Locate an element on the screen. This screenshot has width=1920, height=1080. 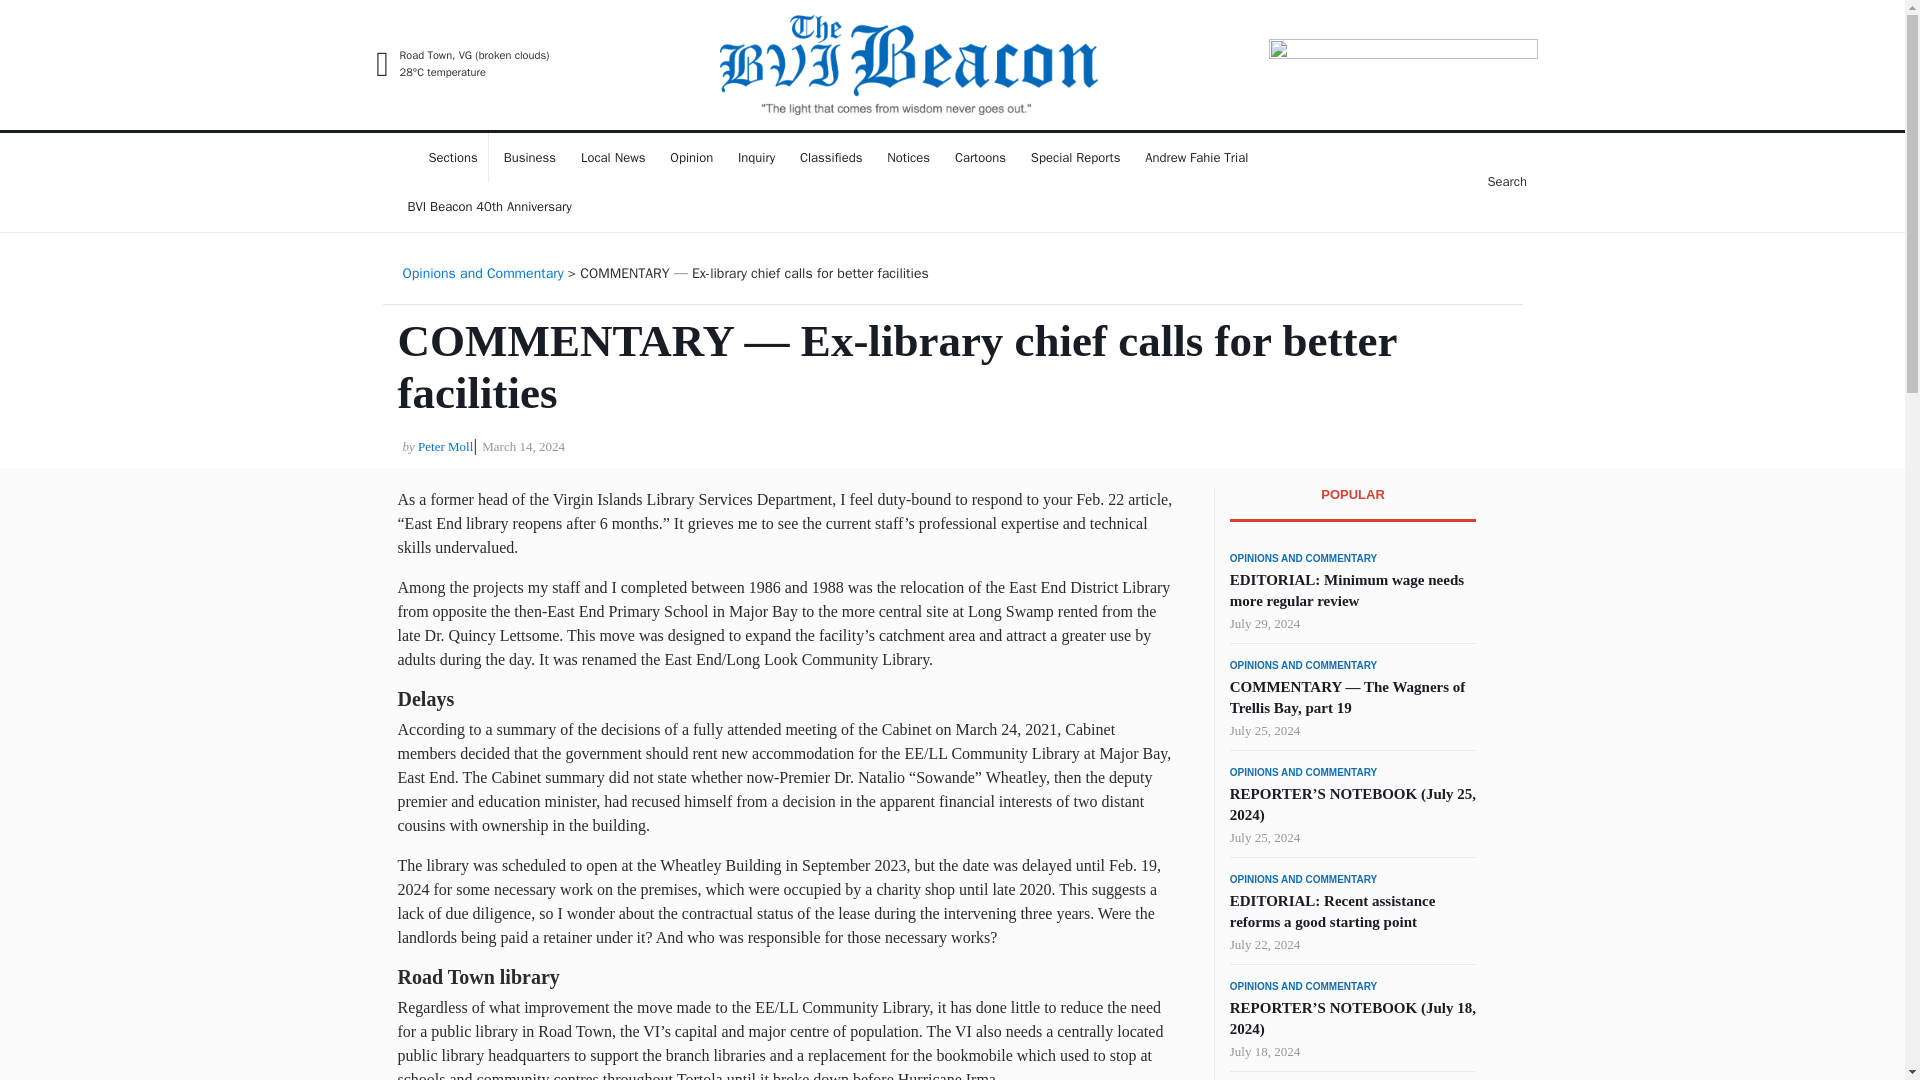
The BVI Beacon is located at coordinates (642, 124).